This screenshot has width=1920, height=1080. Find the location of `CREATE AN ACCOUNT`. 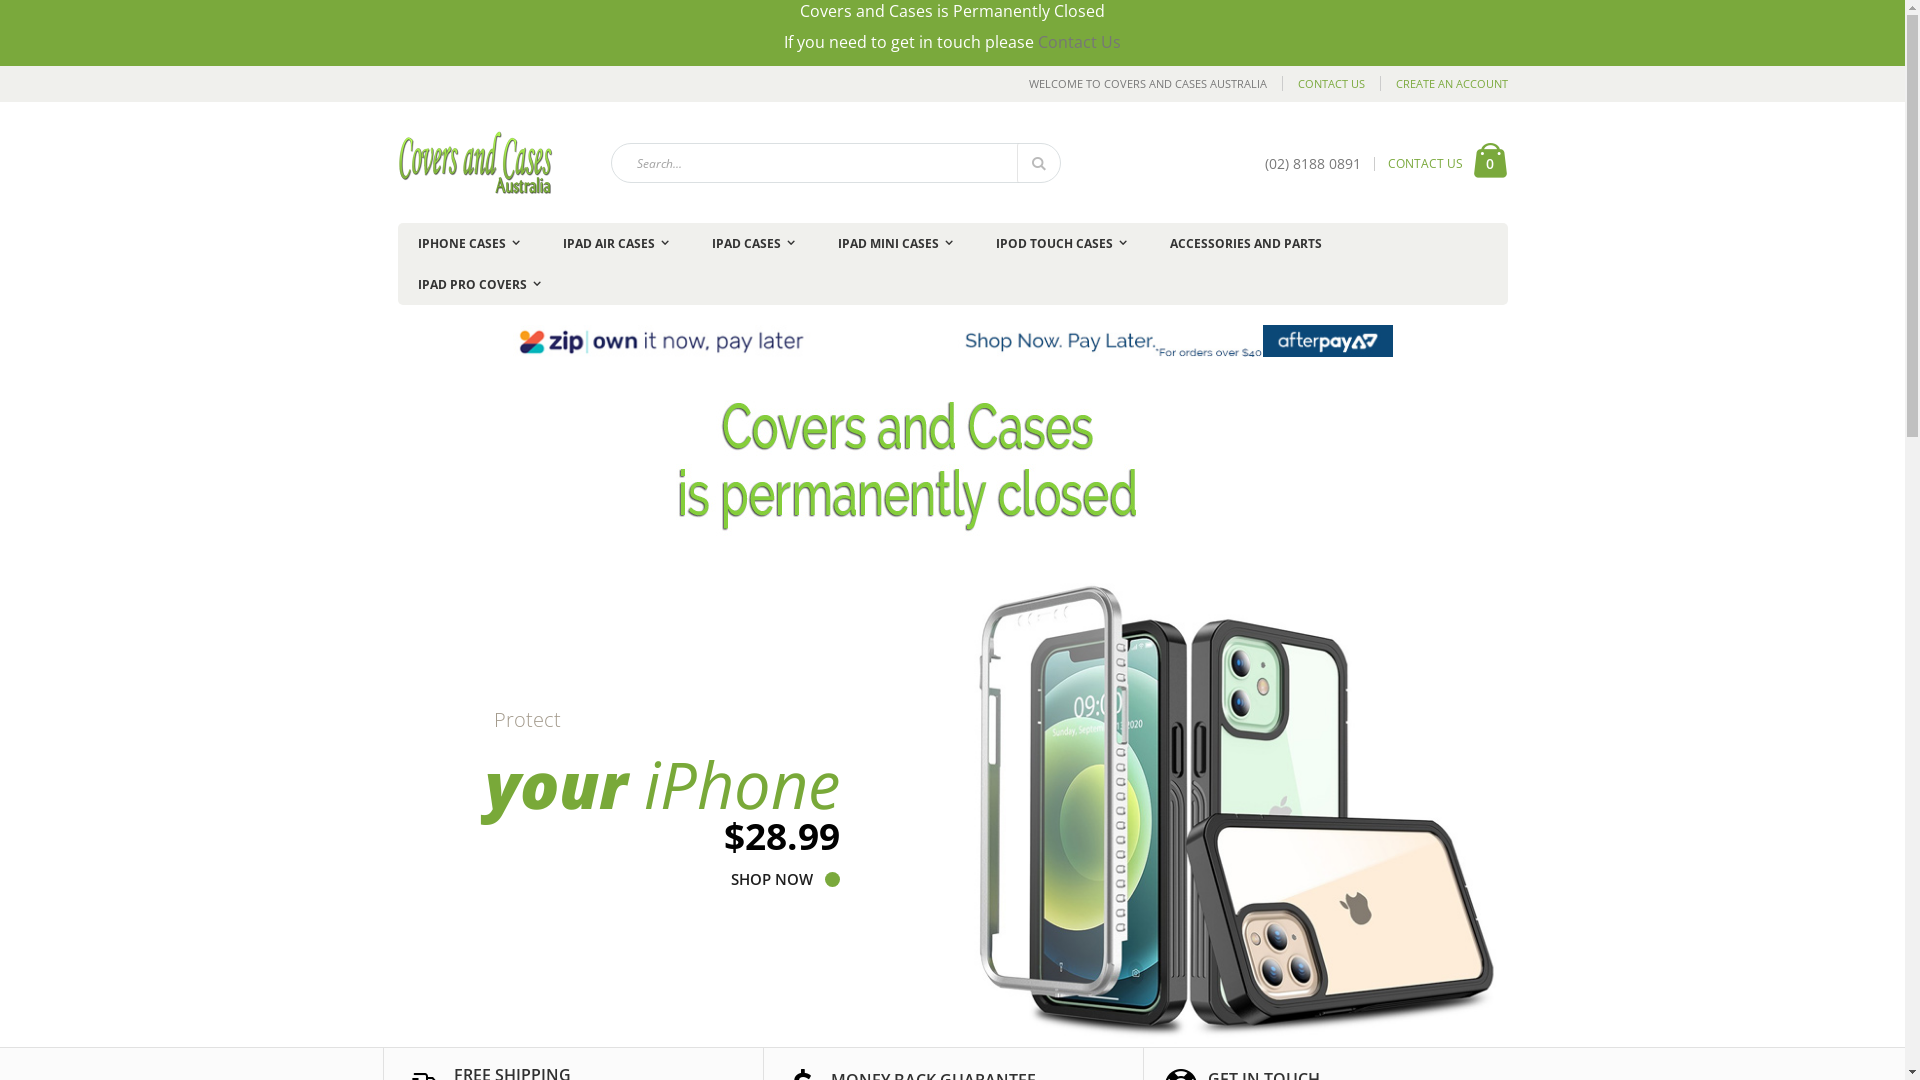

CREATE AN ACCOUNT is located at coordinates (1444, 84).